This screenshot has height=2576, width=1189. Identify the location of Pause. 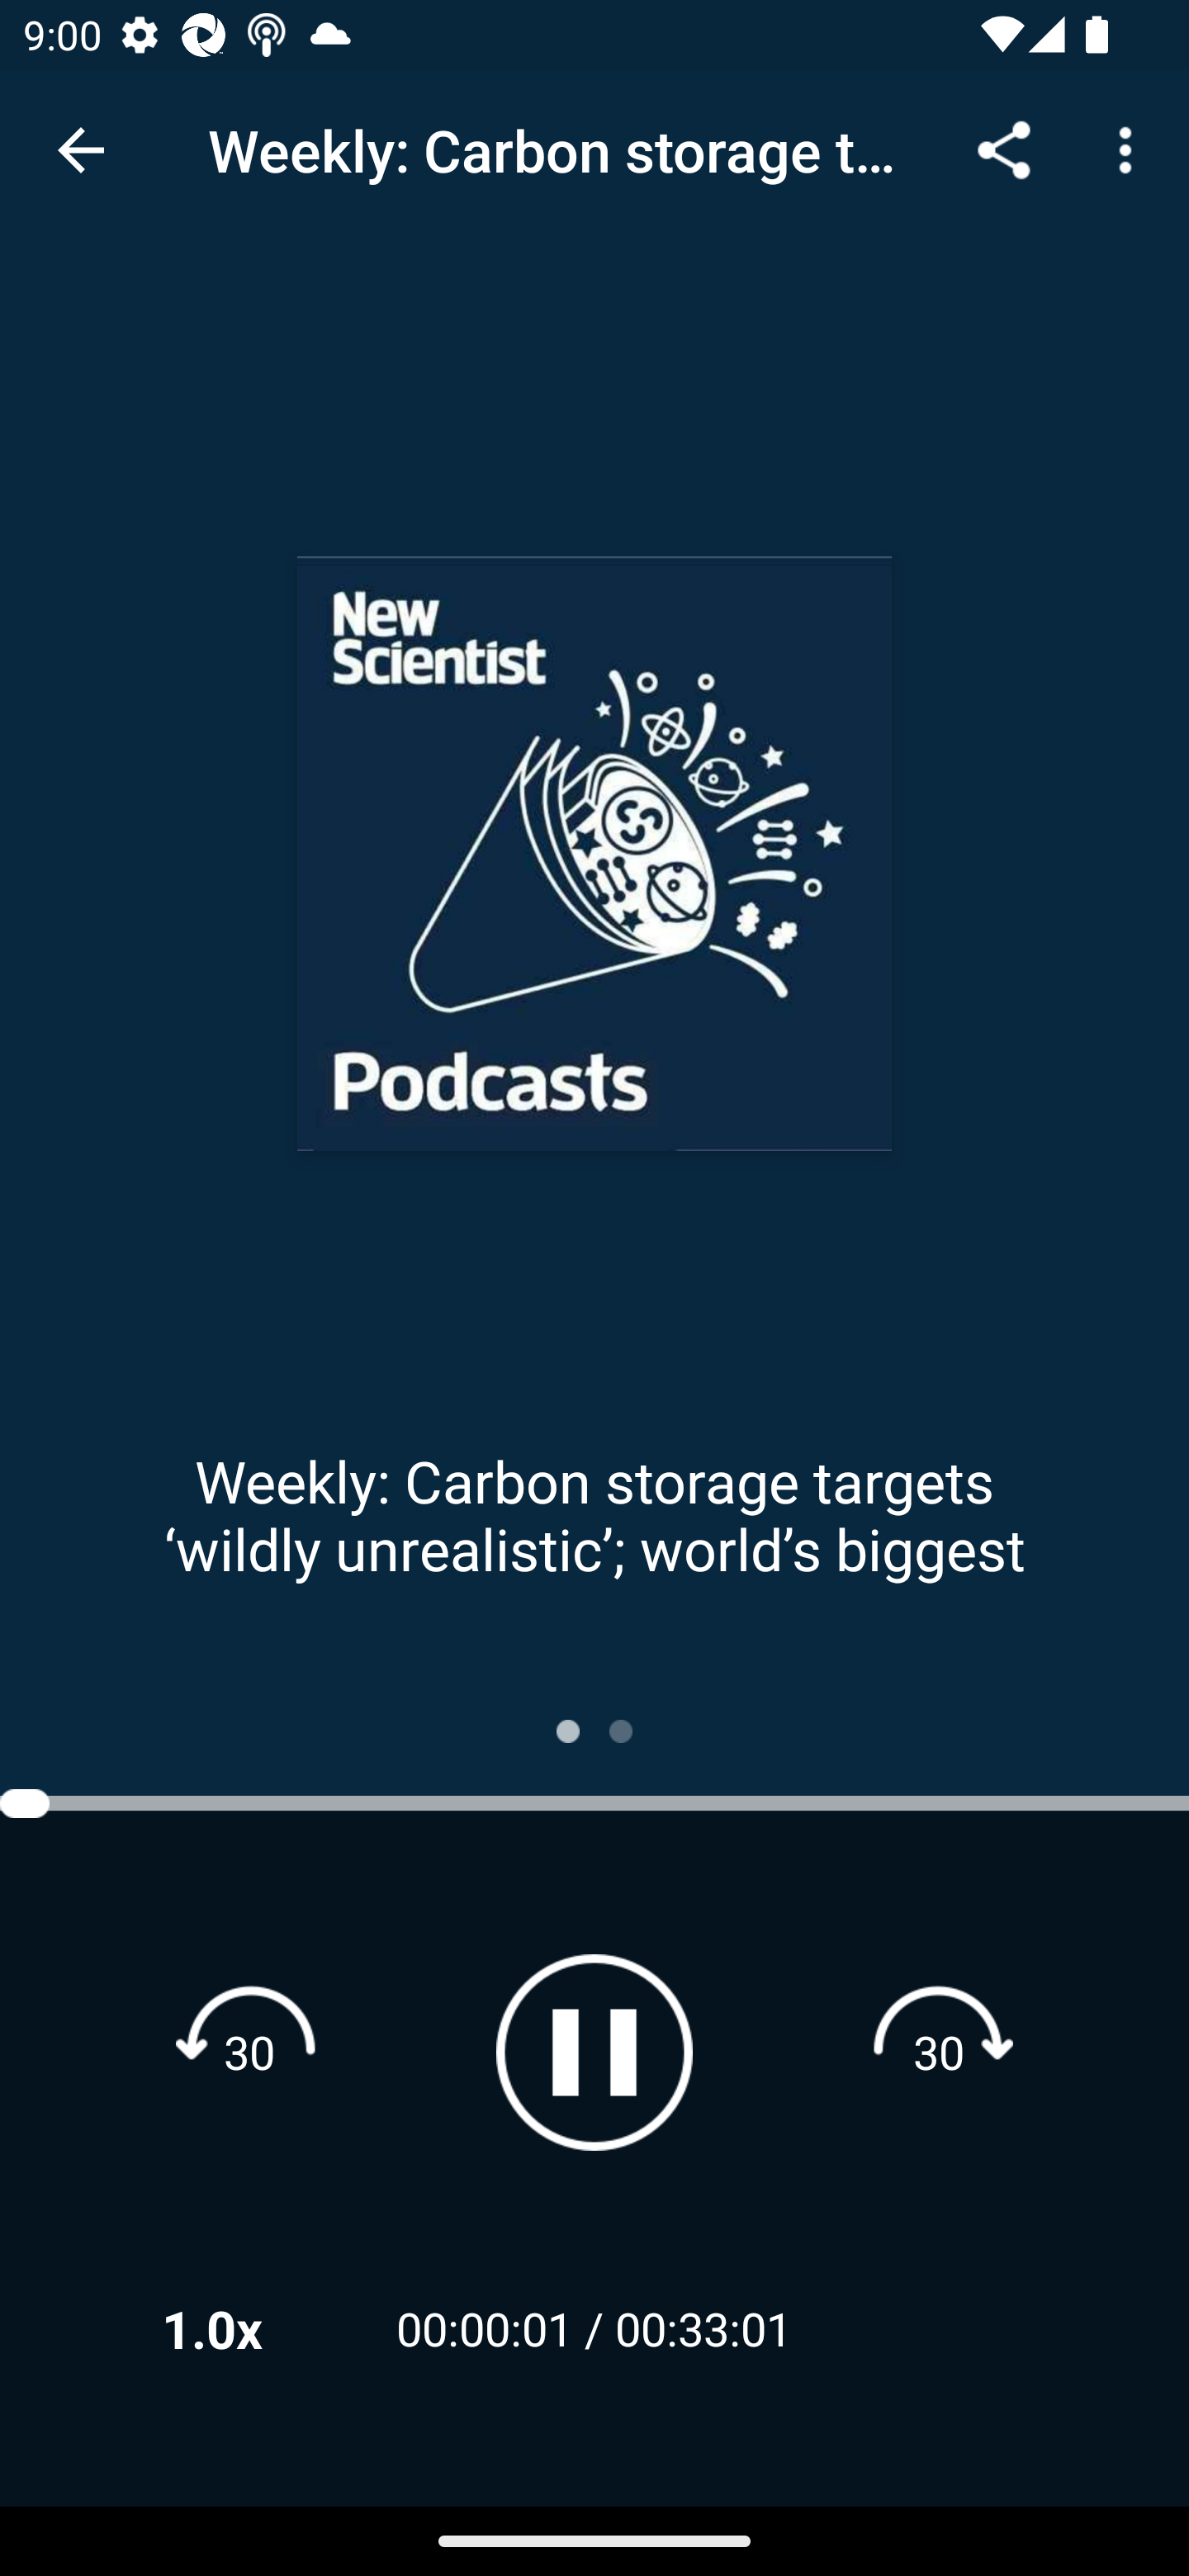
(594, 2053).